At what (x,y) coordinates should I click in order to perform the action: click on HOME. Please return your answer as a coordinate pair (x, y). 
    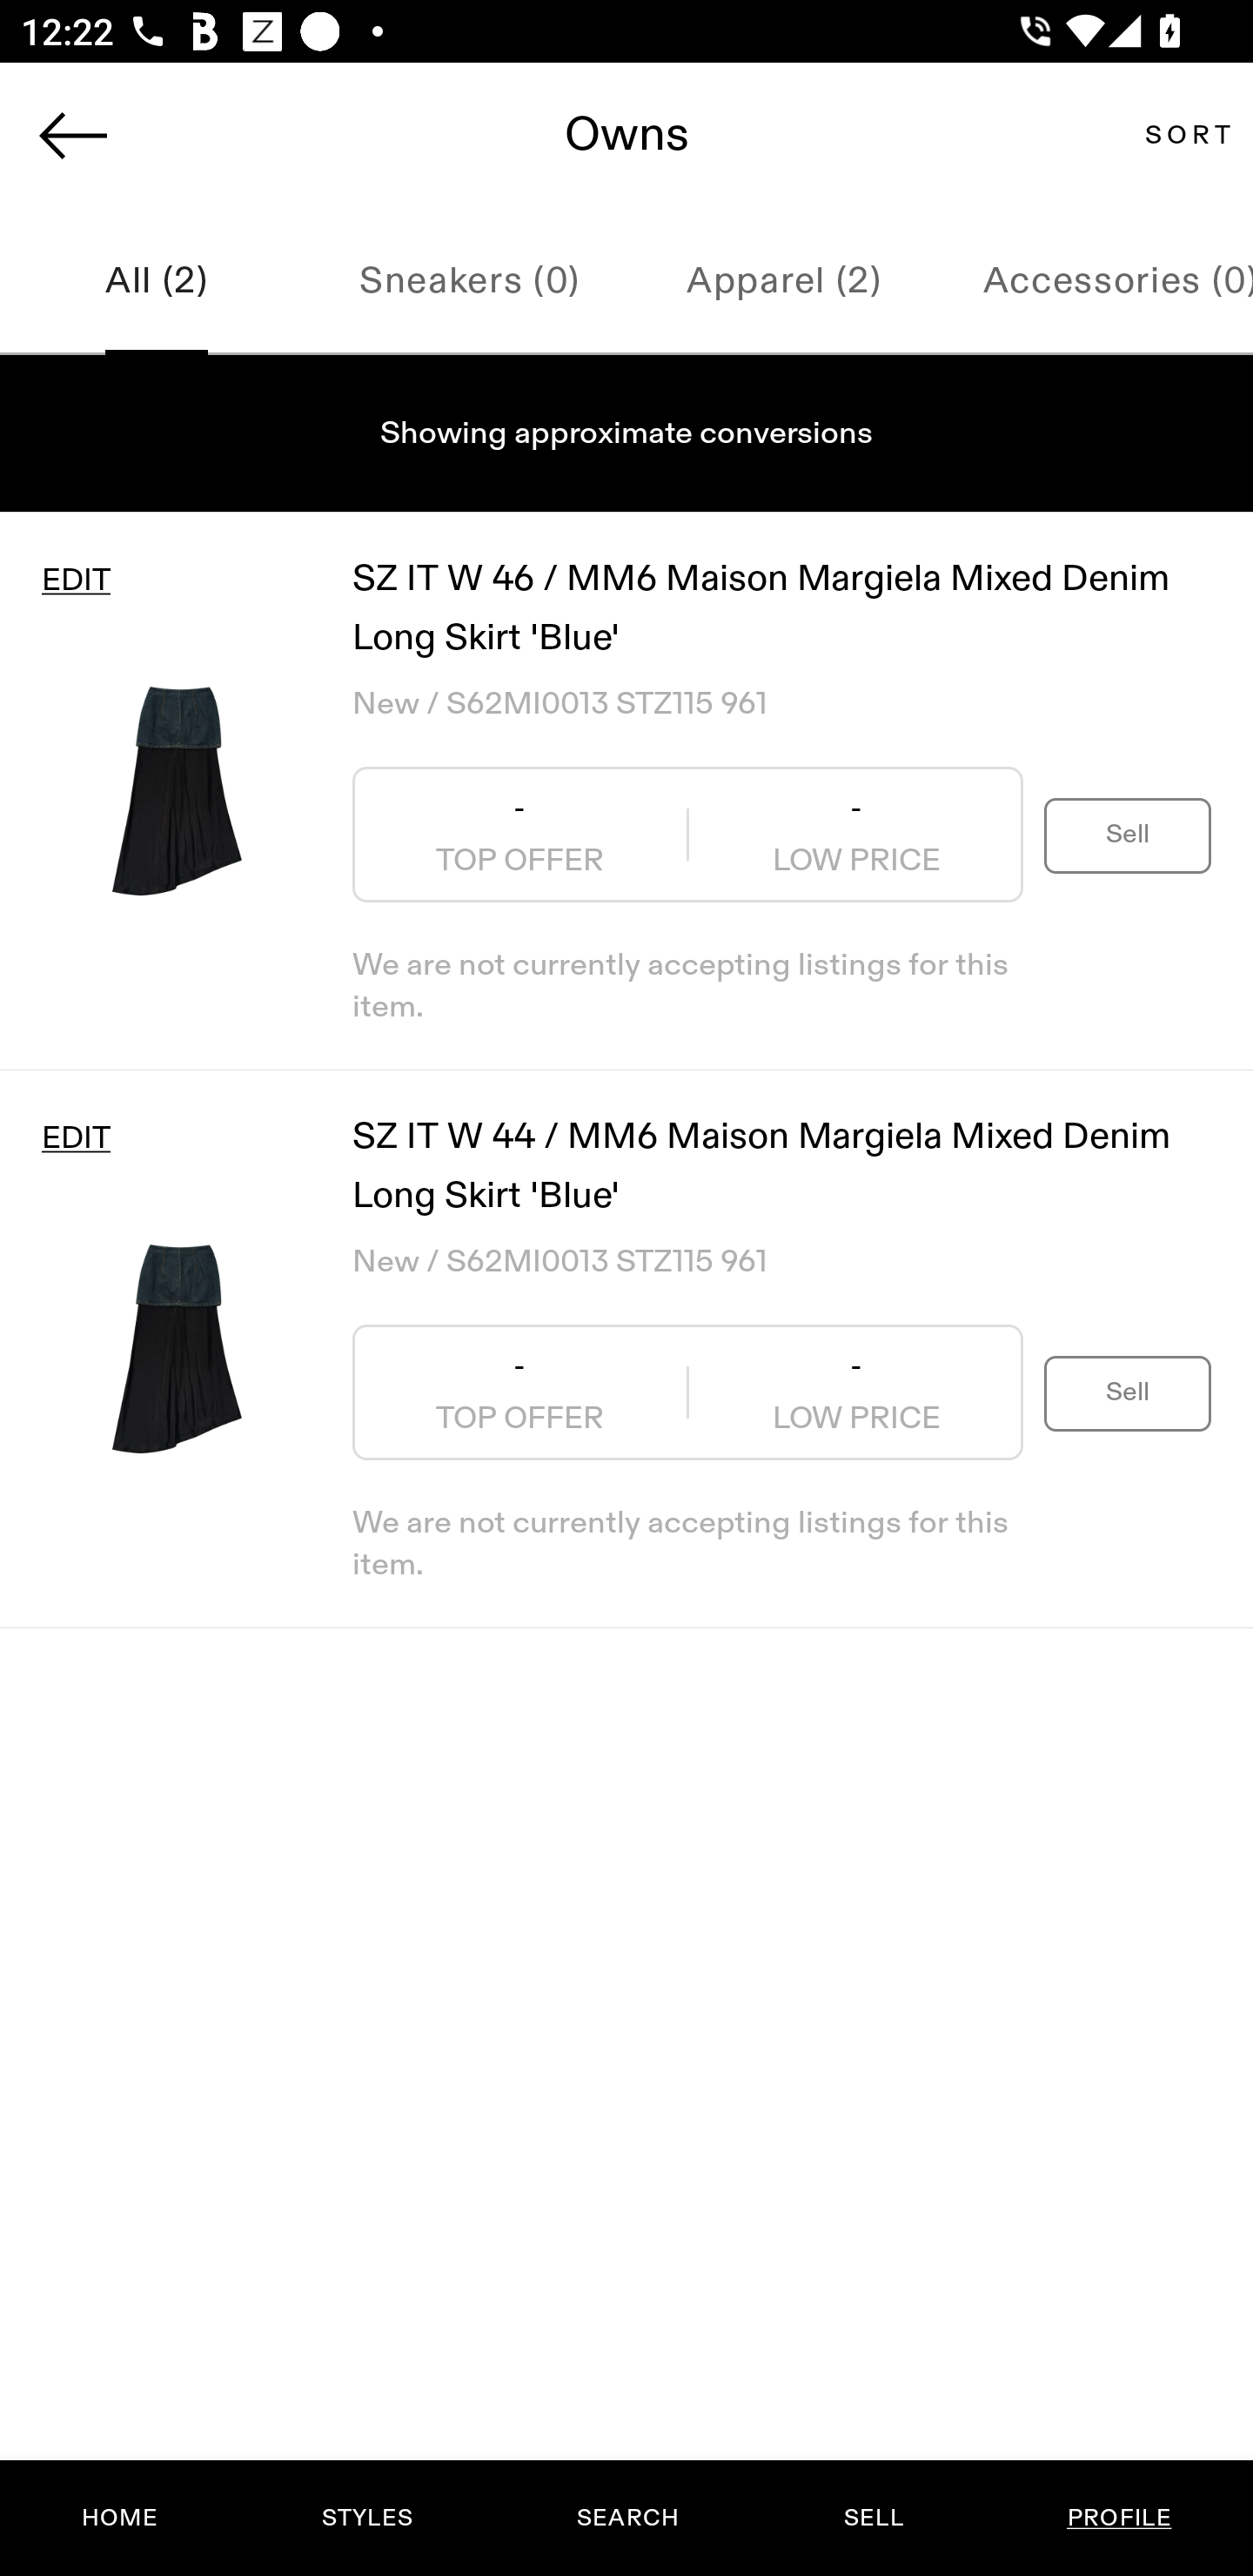
    Looking at the image, I should click on (120, 2518).